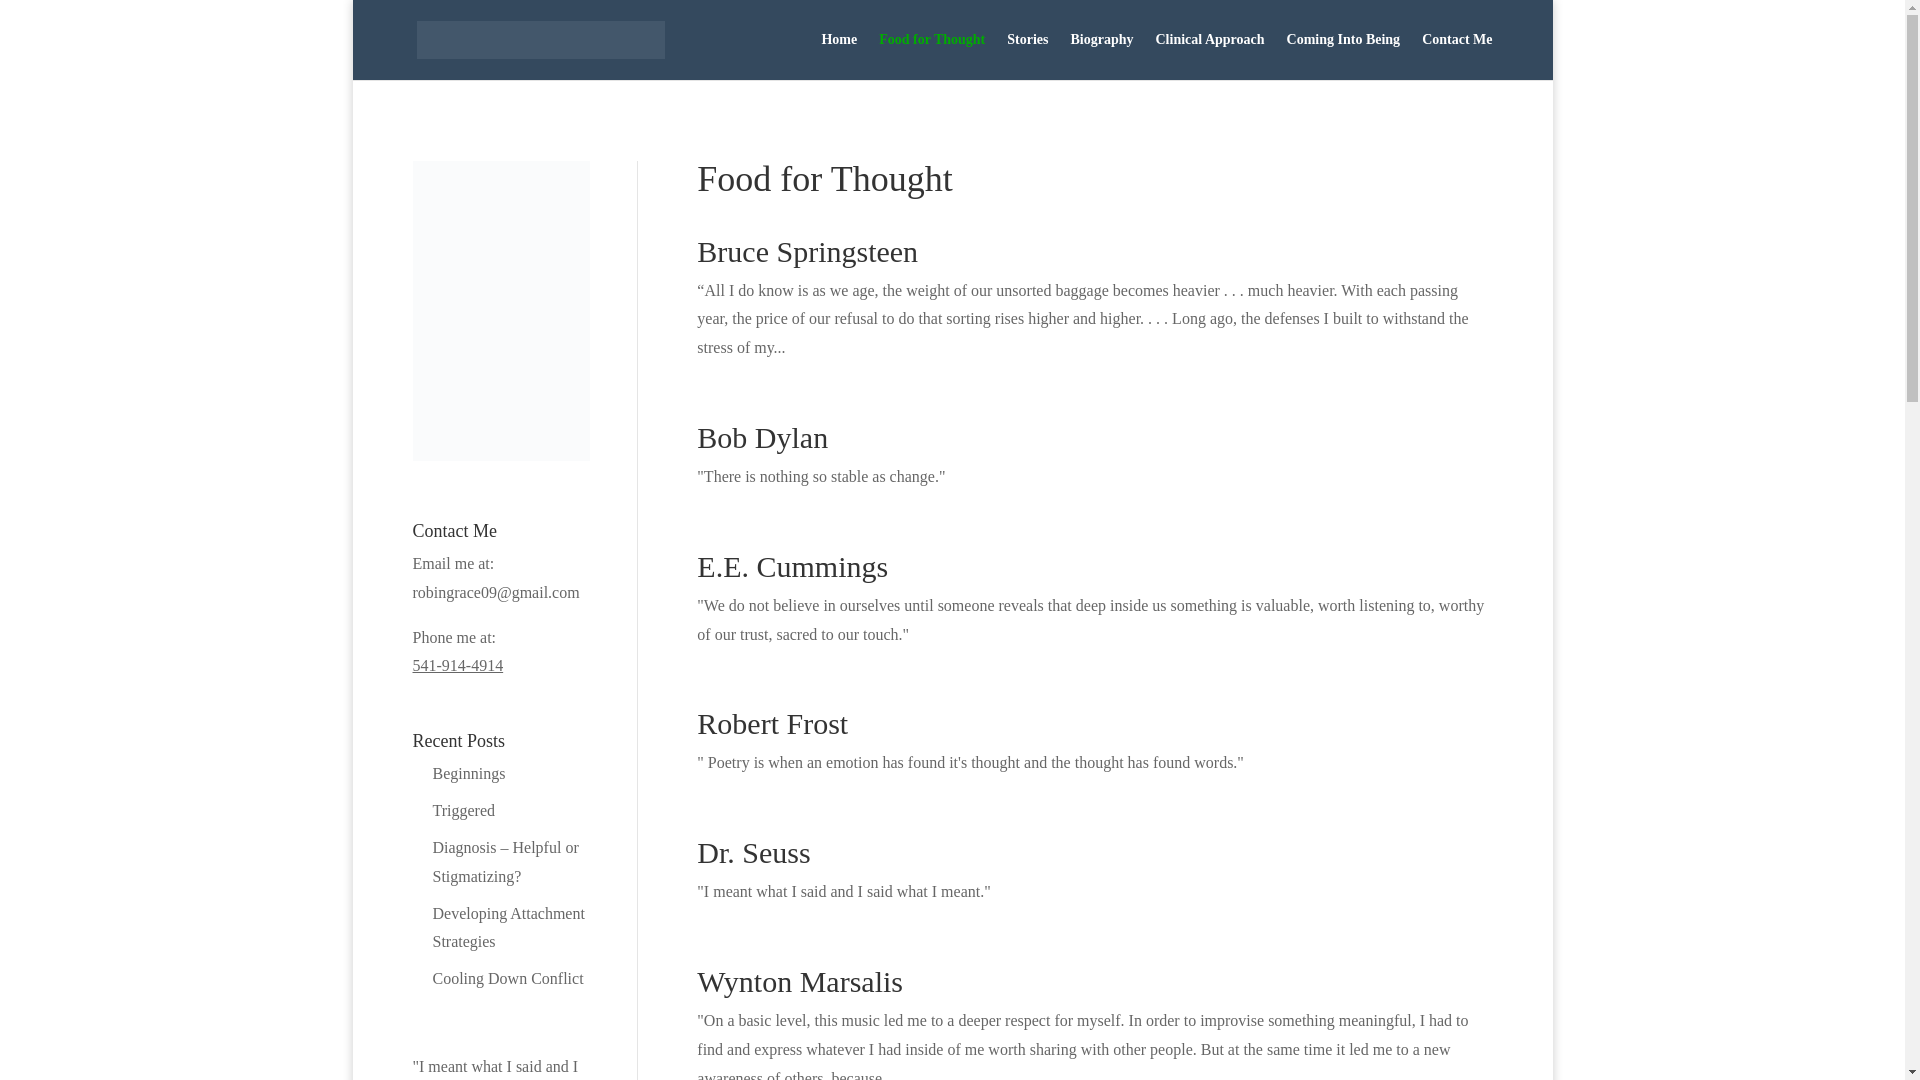  I want to click on Contact Me, so click(1456, 56).